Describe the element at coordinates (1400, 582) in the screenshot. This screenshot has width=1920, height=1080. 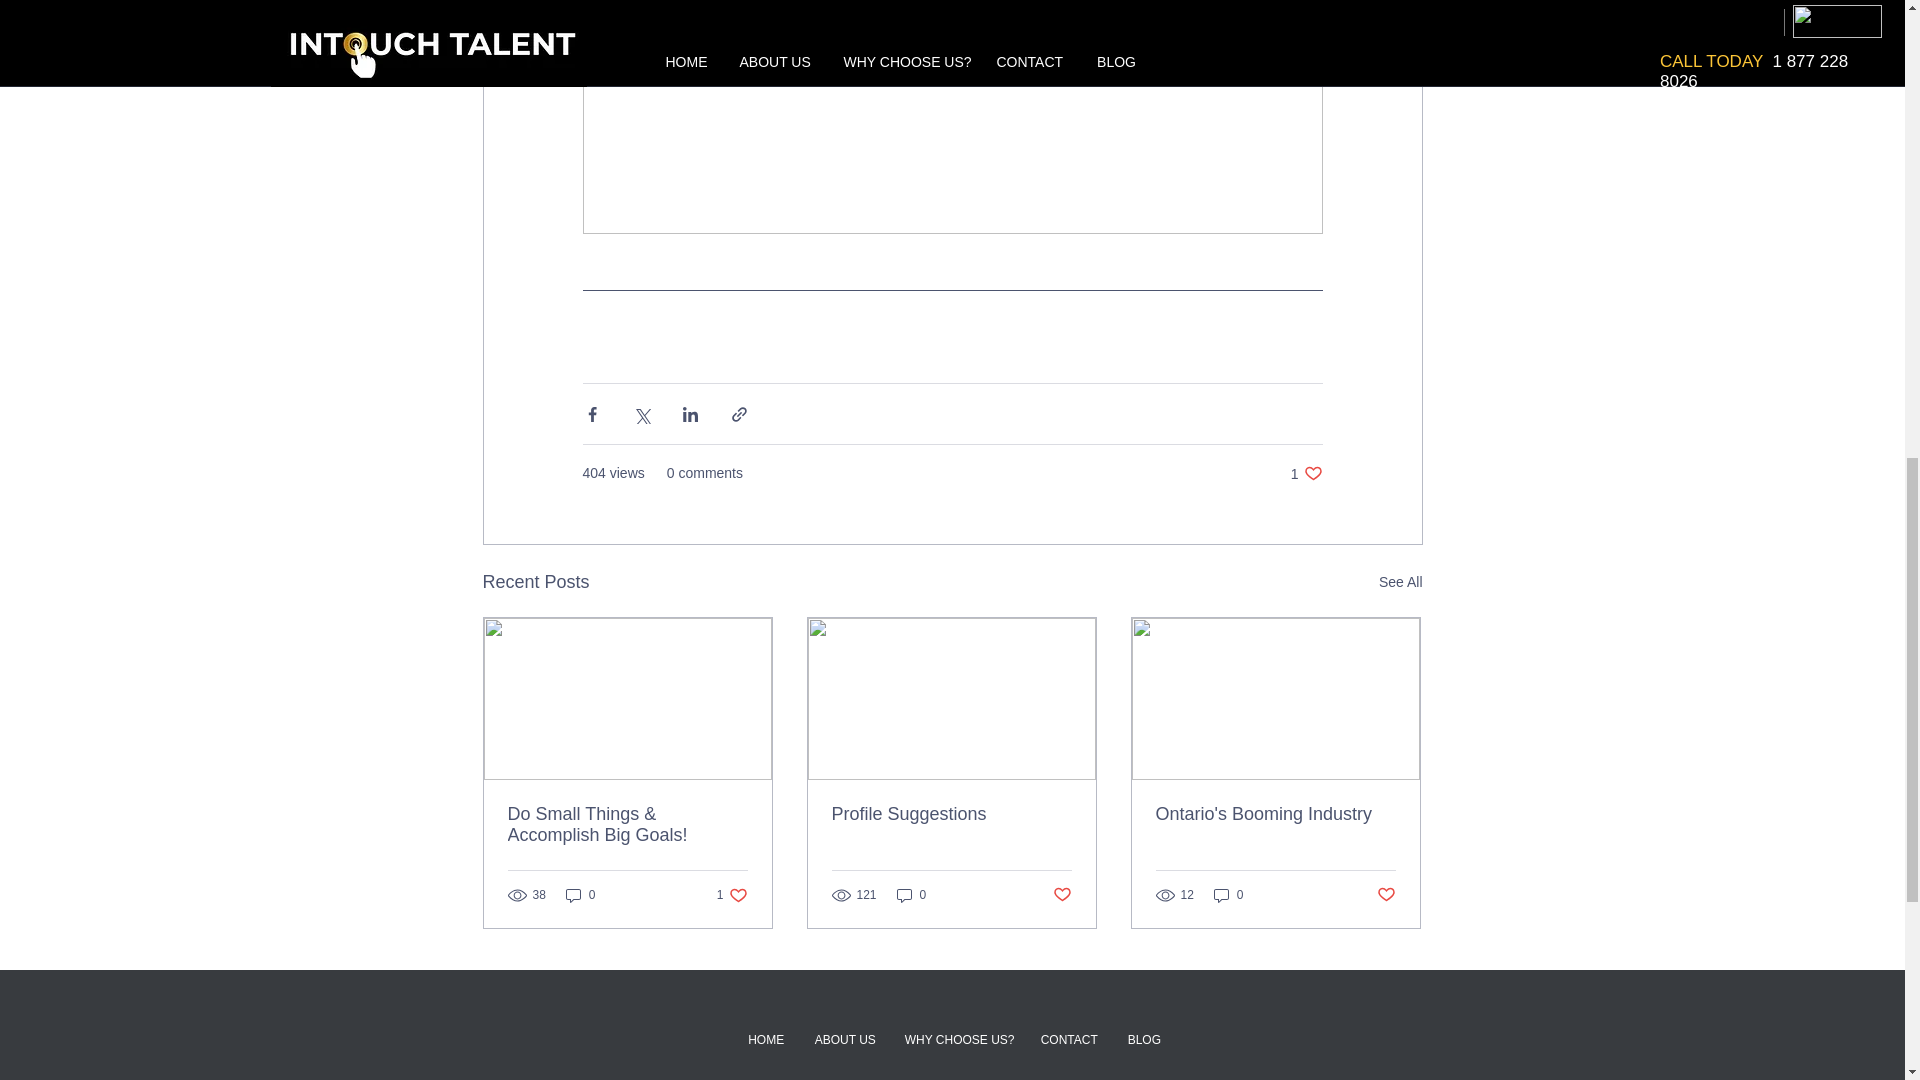
I see `See All` at that location.